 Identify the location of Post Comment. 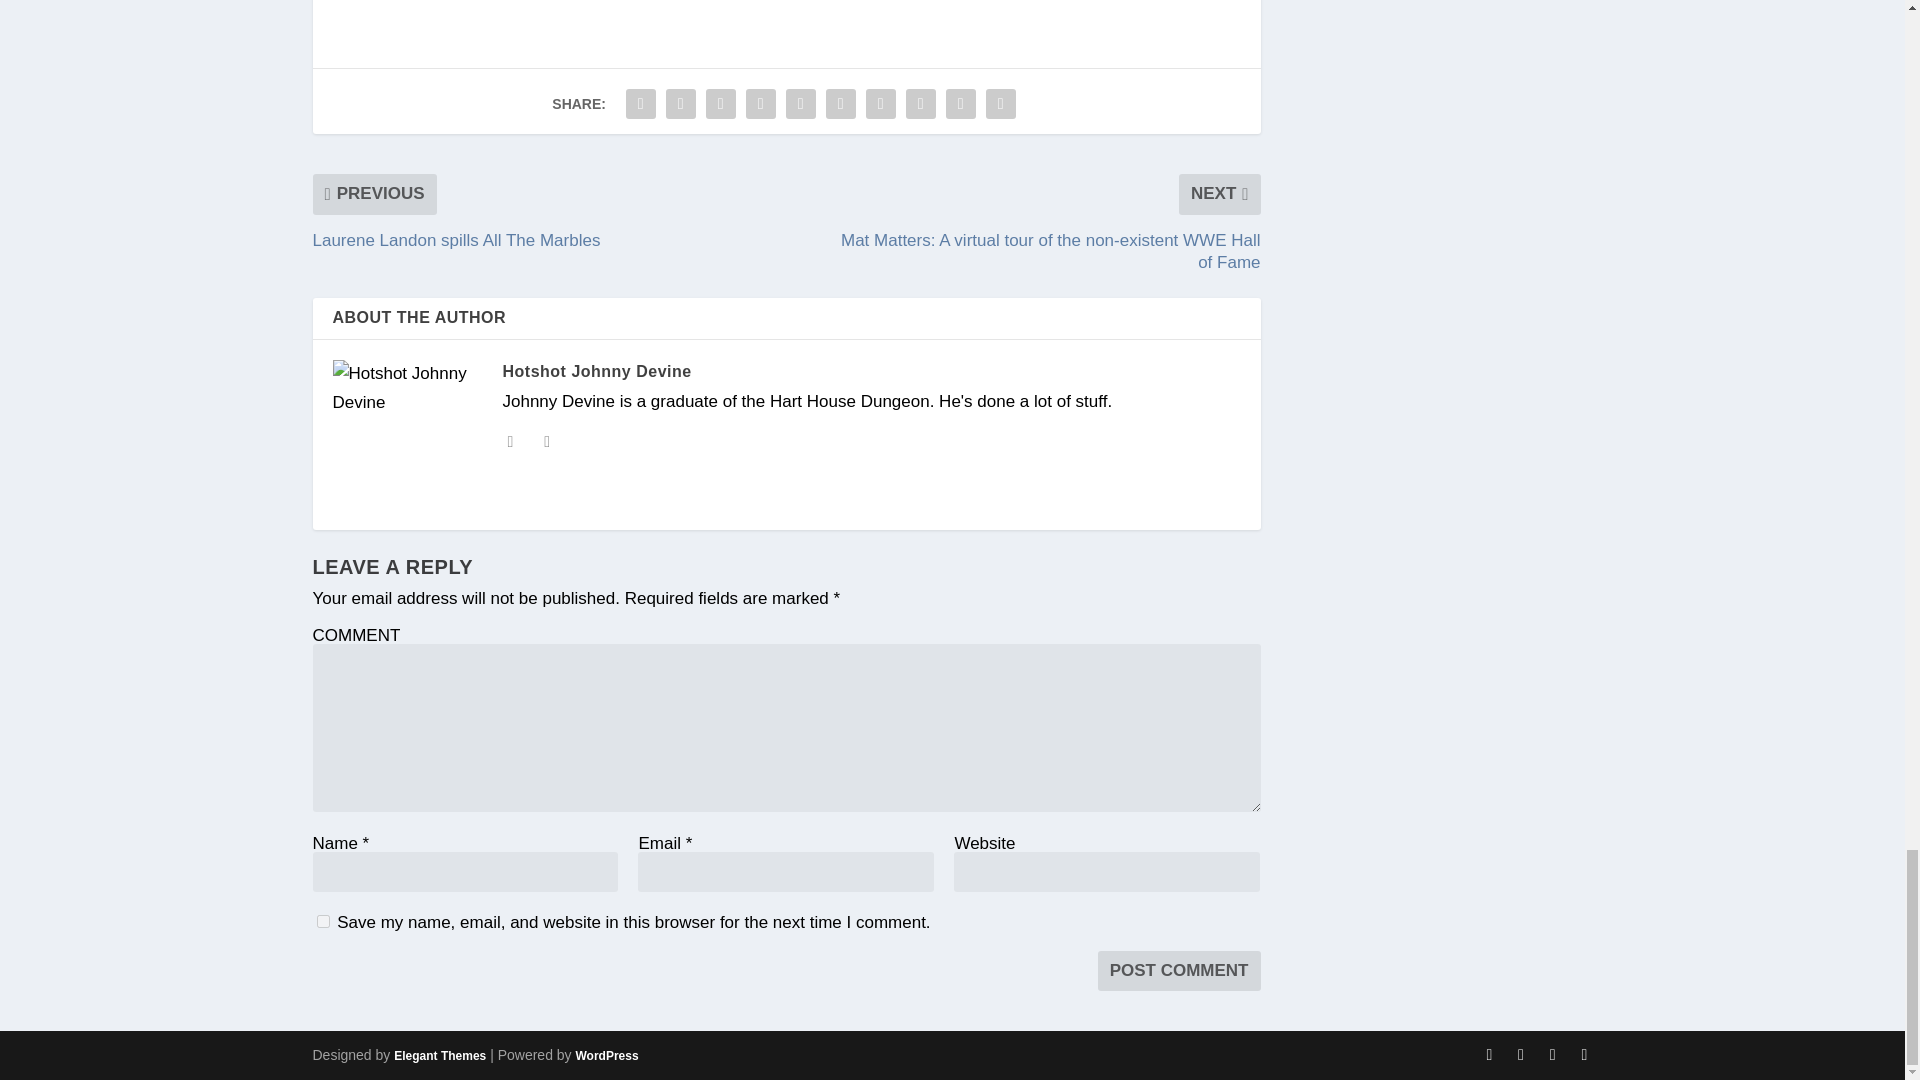
(1180, 971).